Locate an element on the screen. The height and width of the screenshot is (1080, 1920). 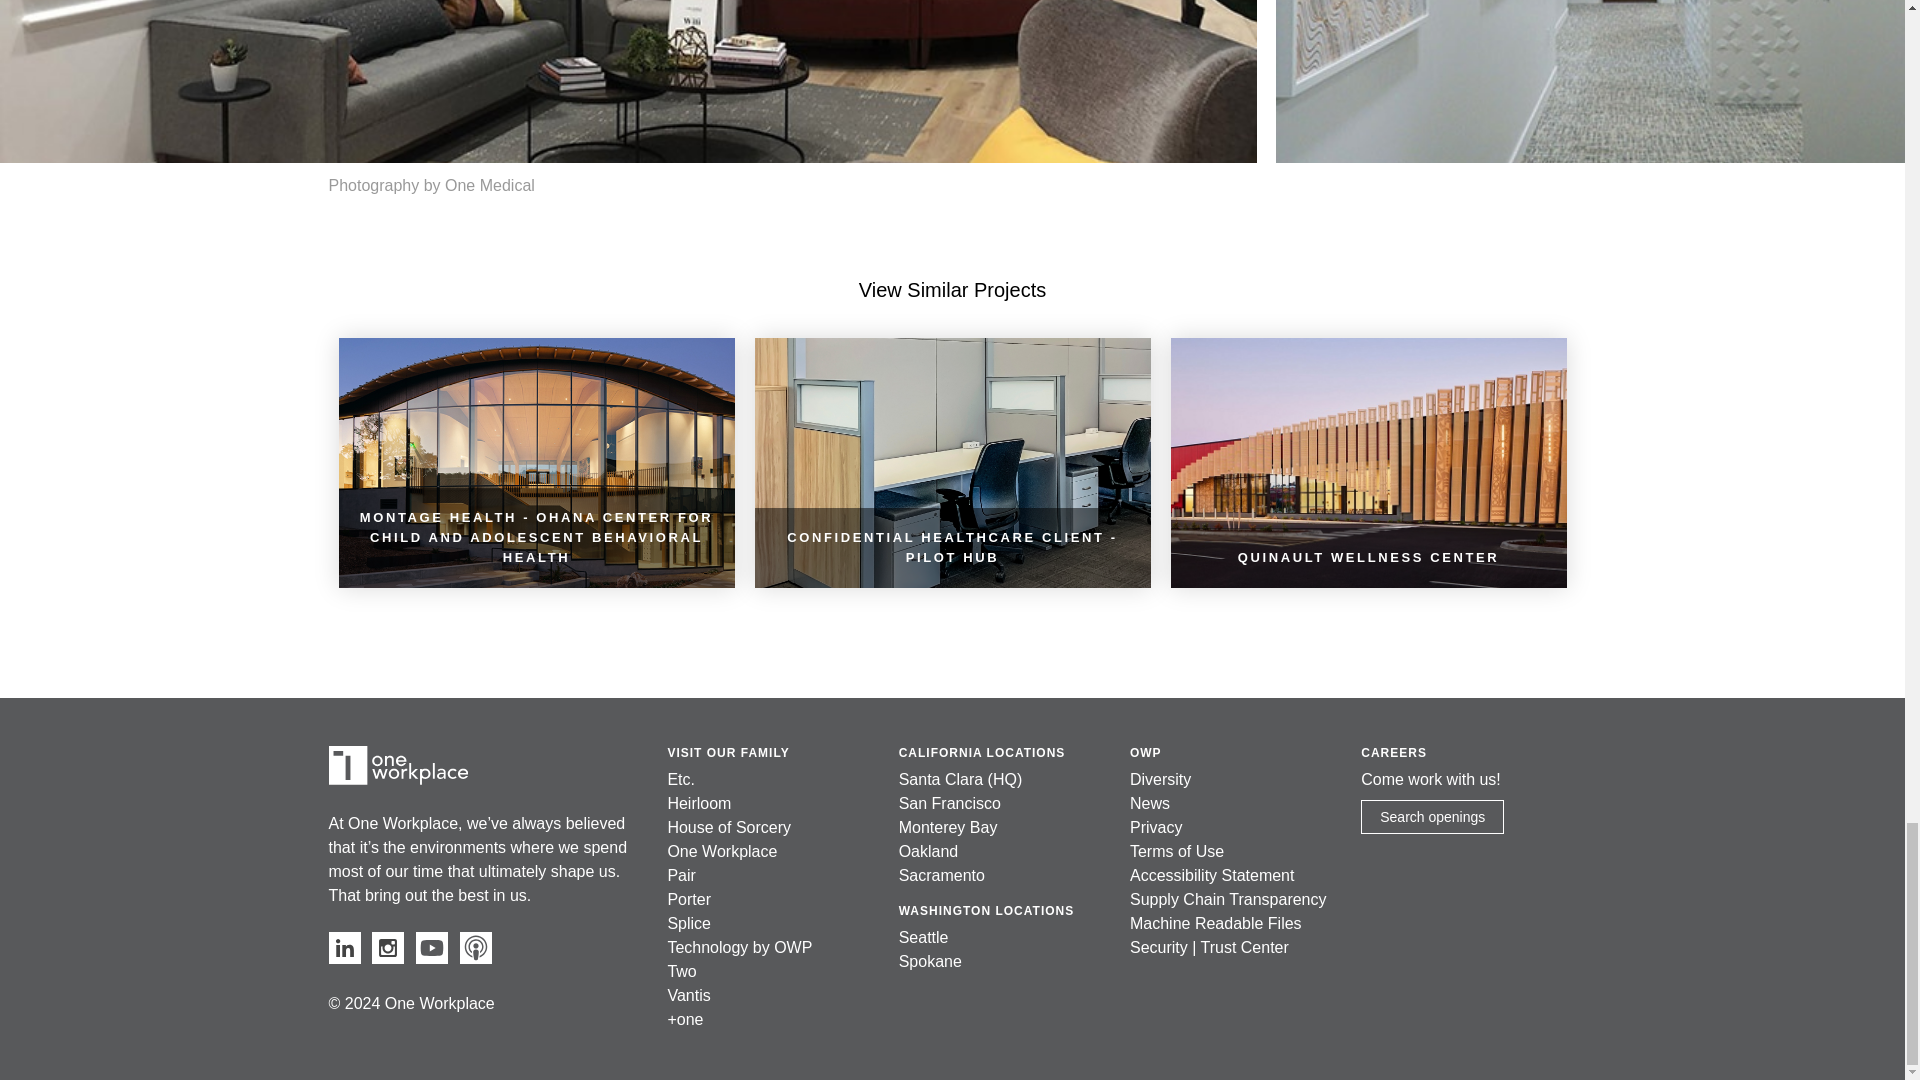
Technology by OWP is located at coordinates (739, 946).